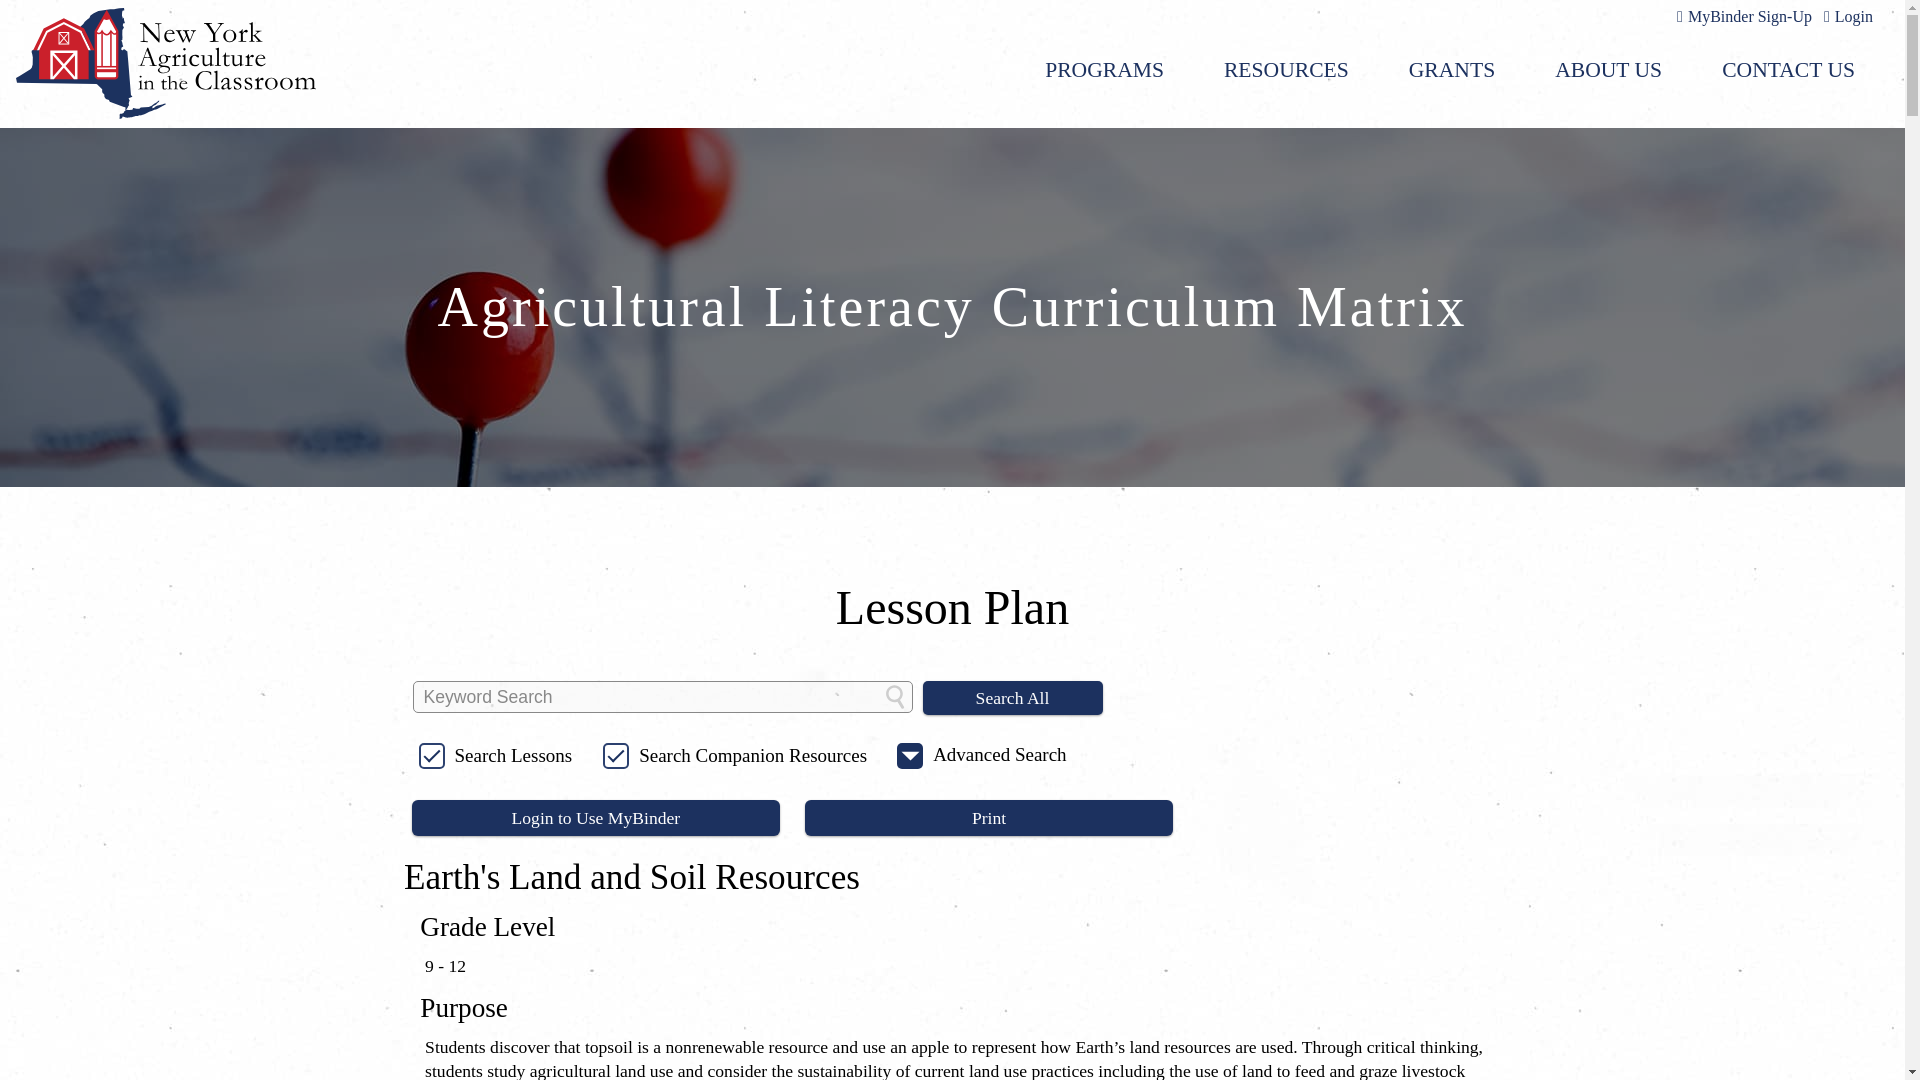 Image resolution: width=1920 pixels, height=1080 pixels. What do you see at coordinates (1012, 698) in the screenshot?
I see `Search All` at bounding box center [1012, 698].